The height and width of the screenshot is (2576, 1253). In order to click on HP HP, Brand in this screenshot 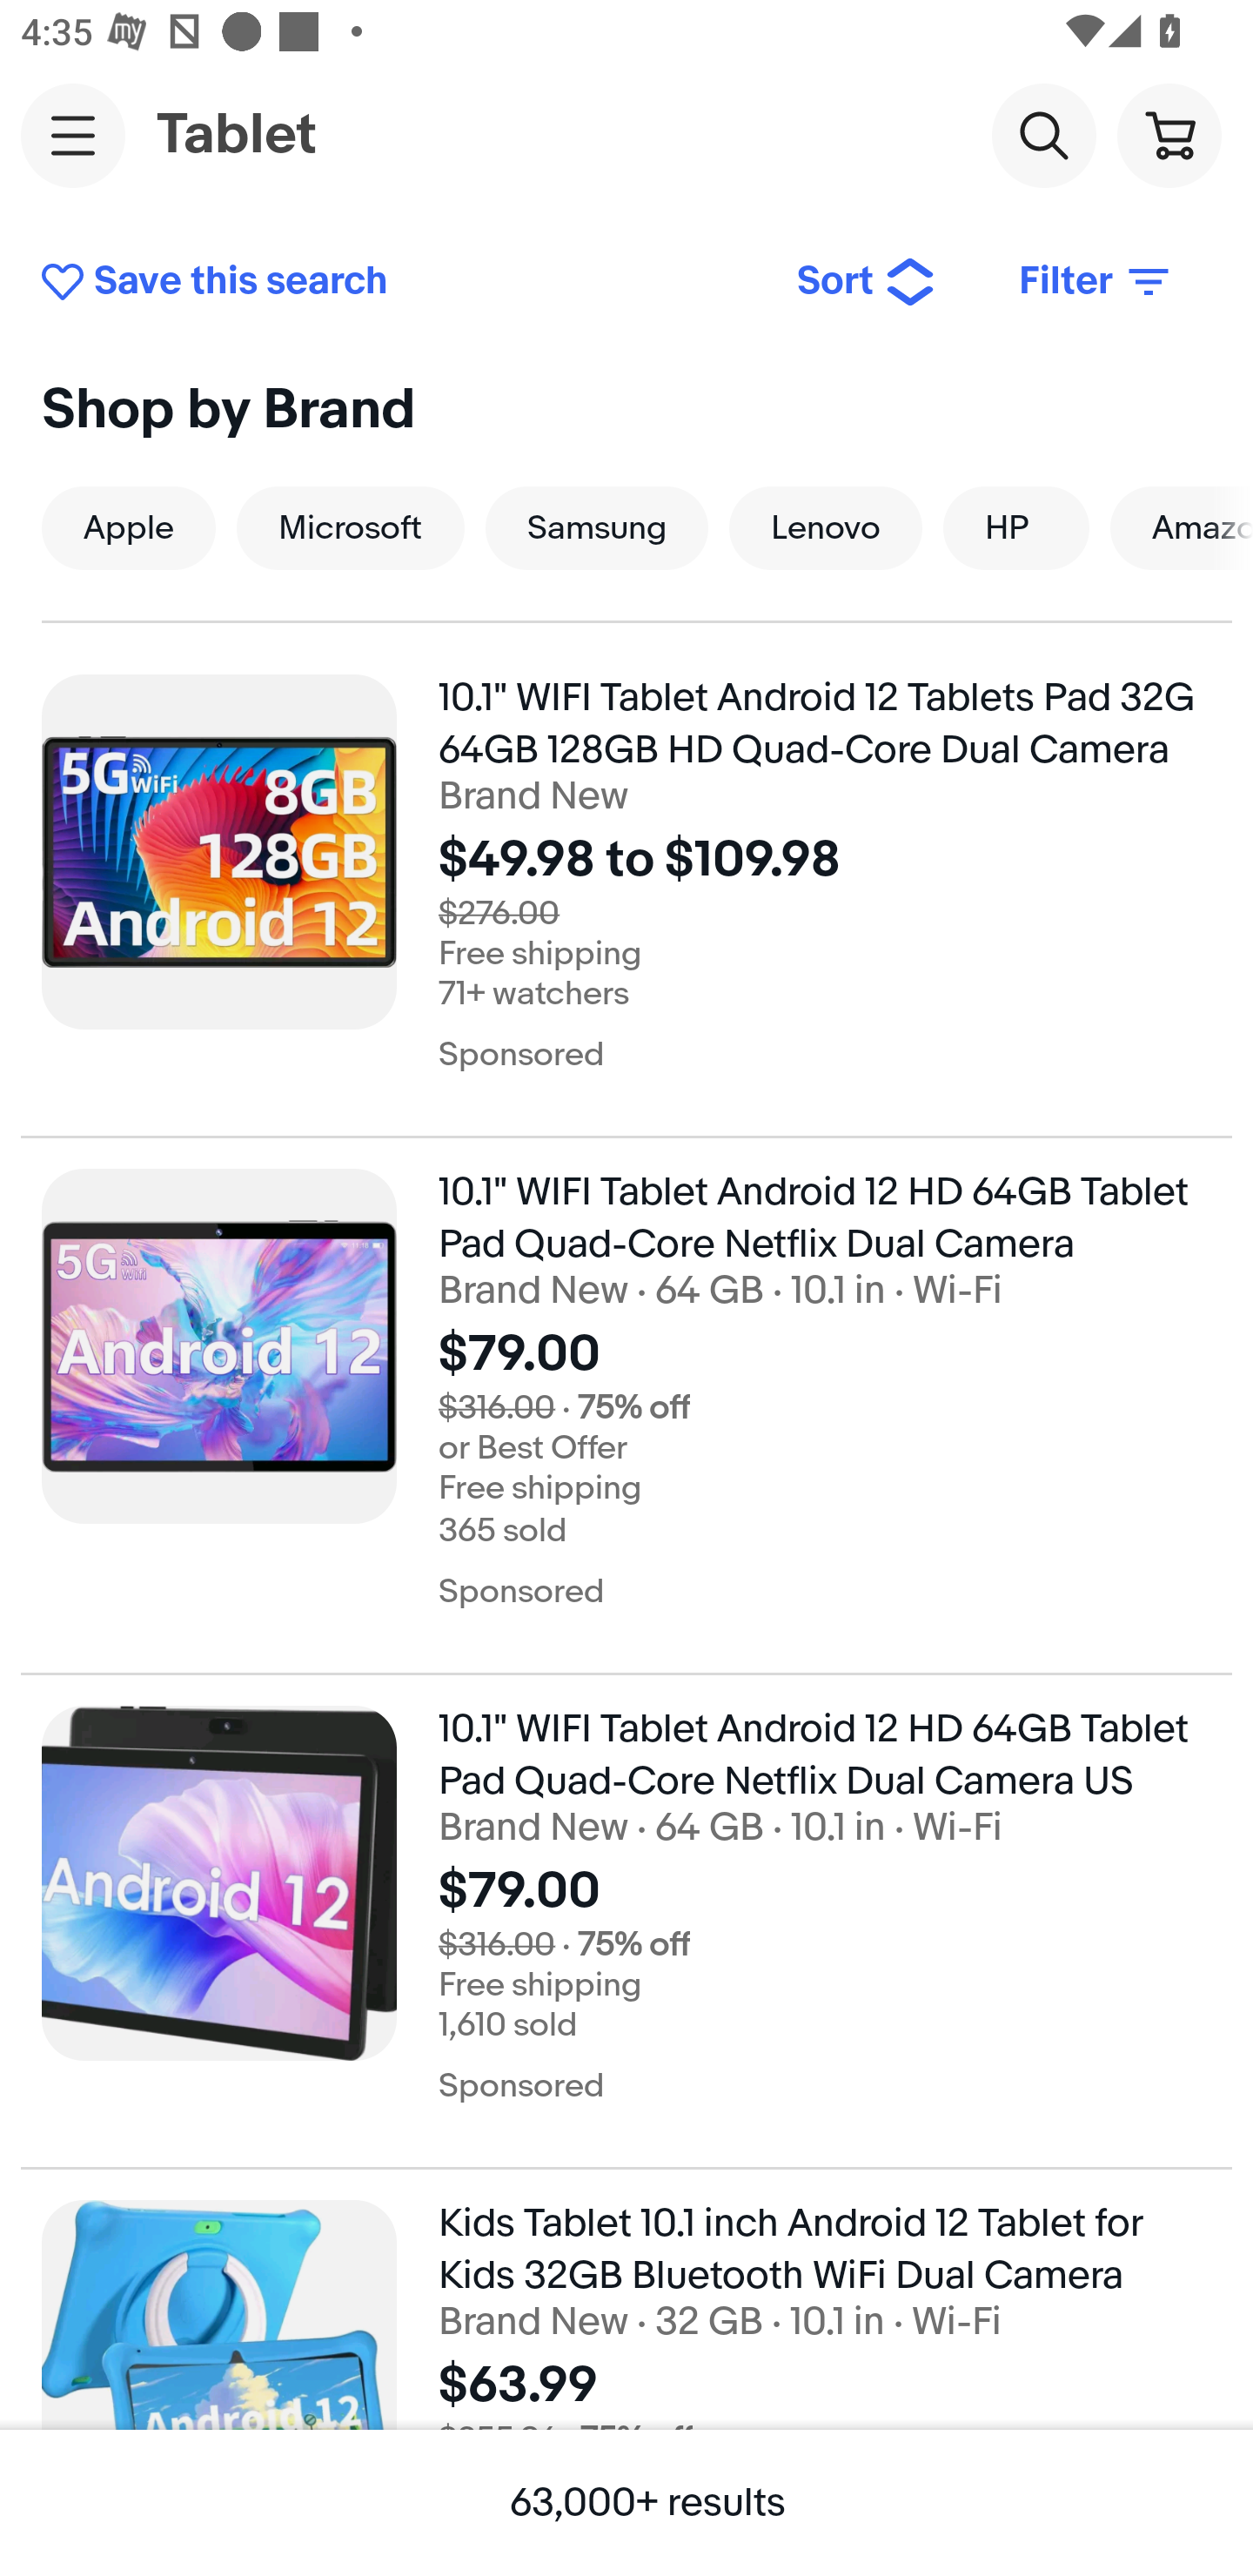, I will do `click(1016, 527)`.